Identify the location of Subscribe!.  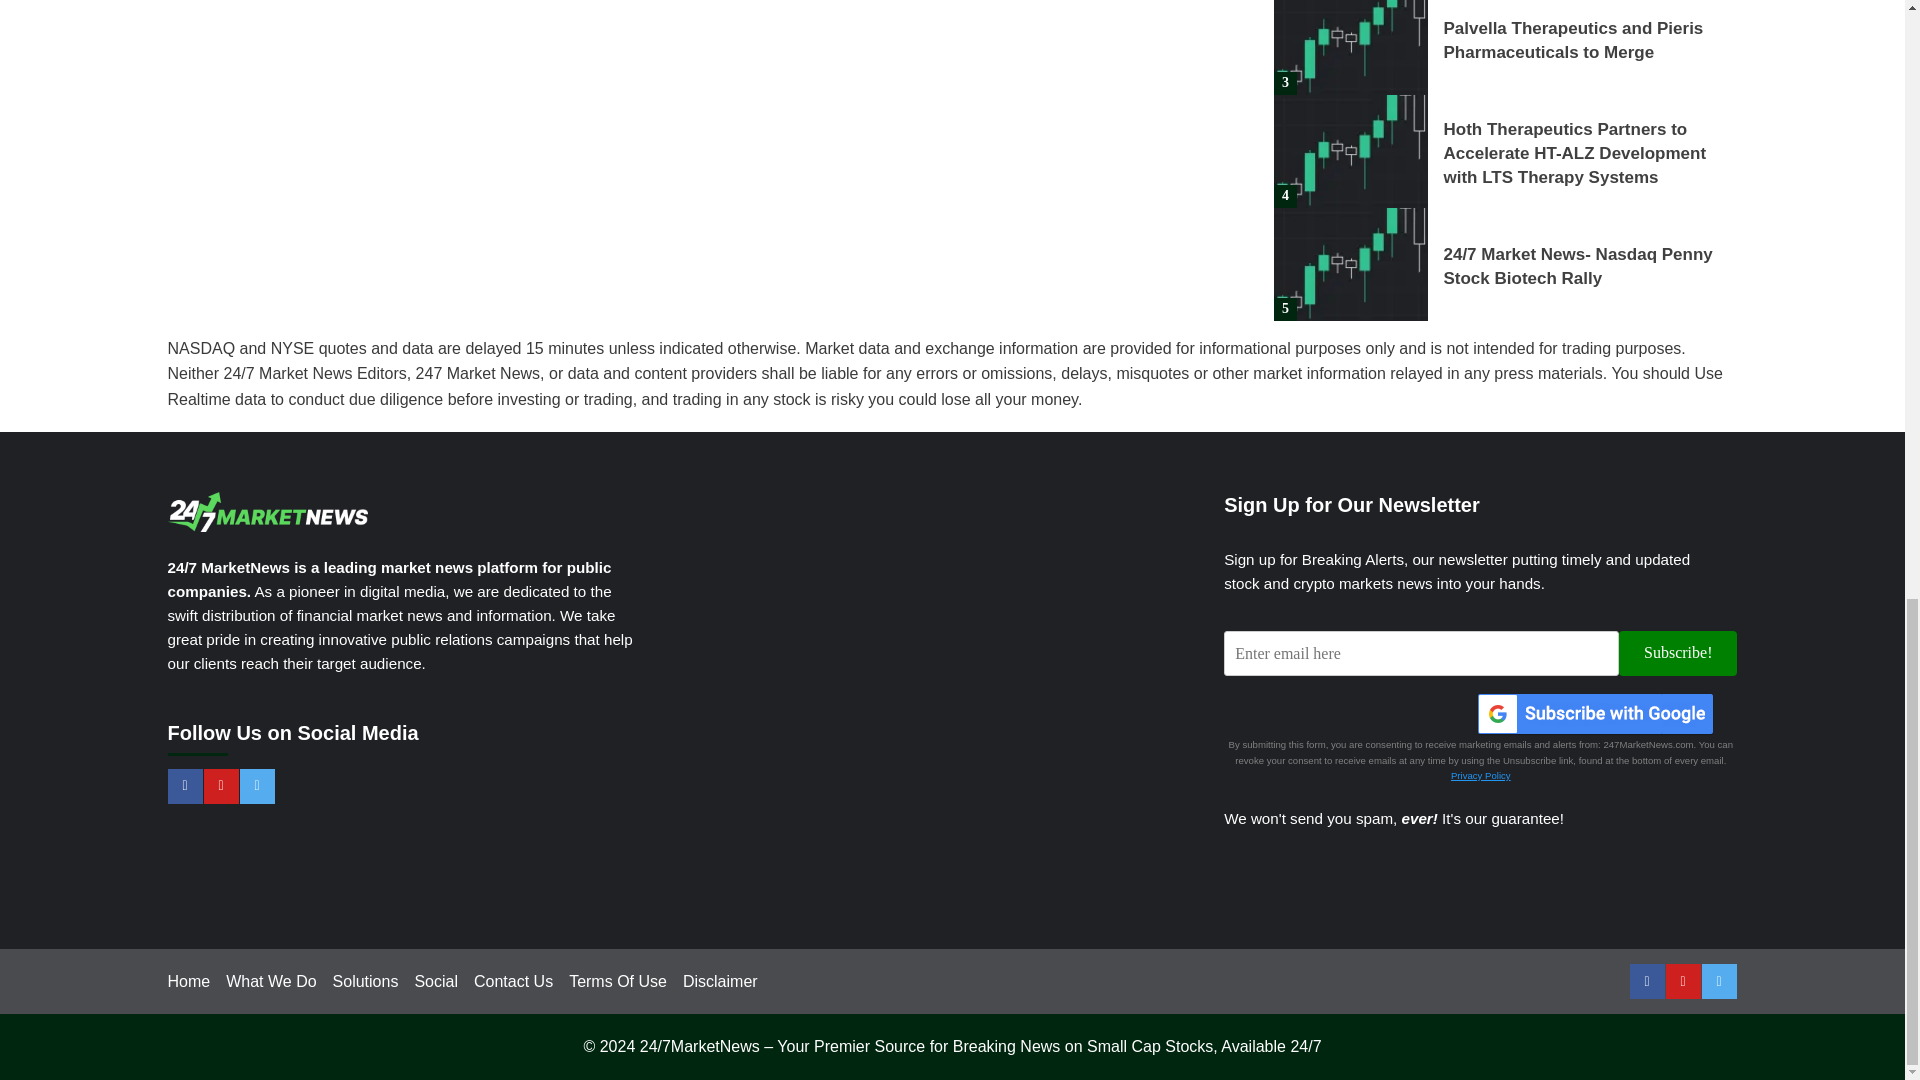
(1678, 653).